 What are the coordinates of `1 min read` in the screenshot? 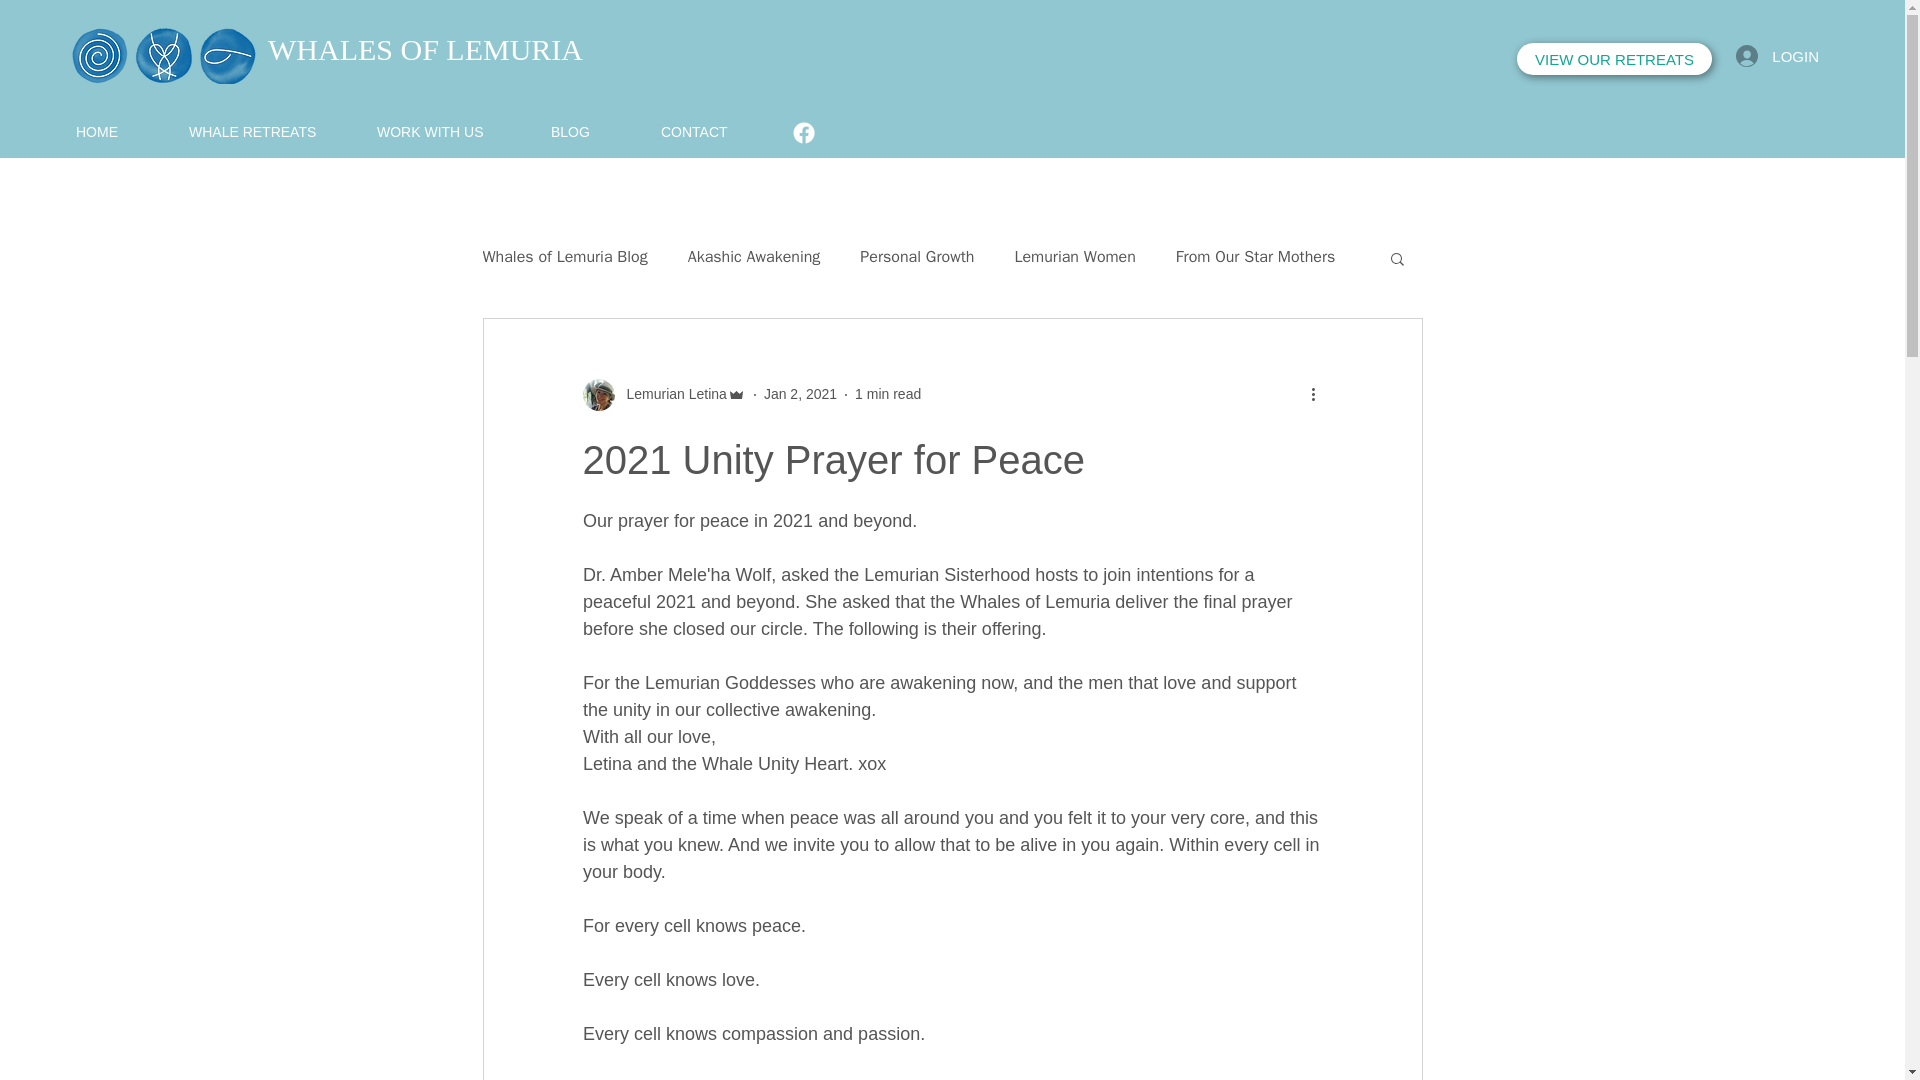 It's located at (888, 393).